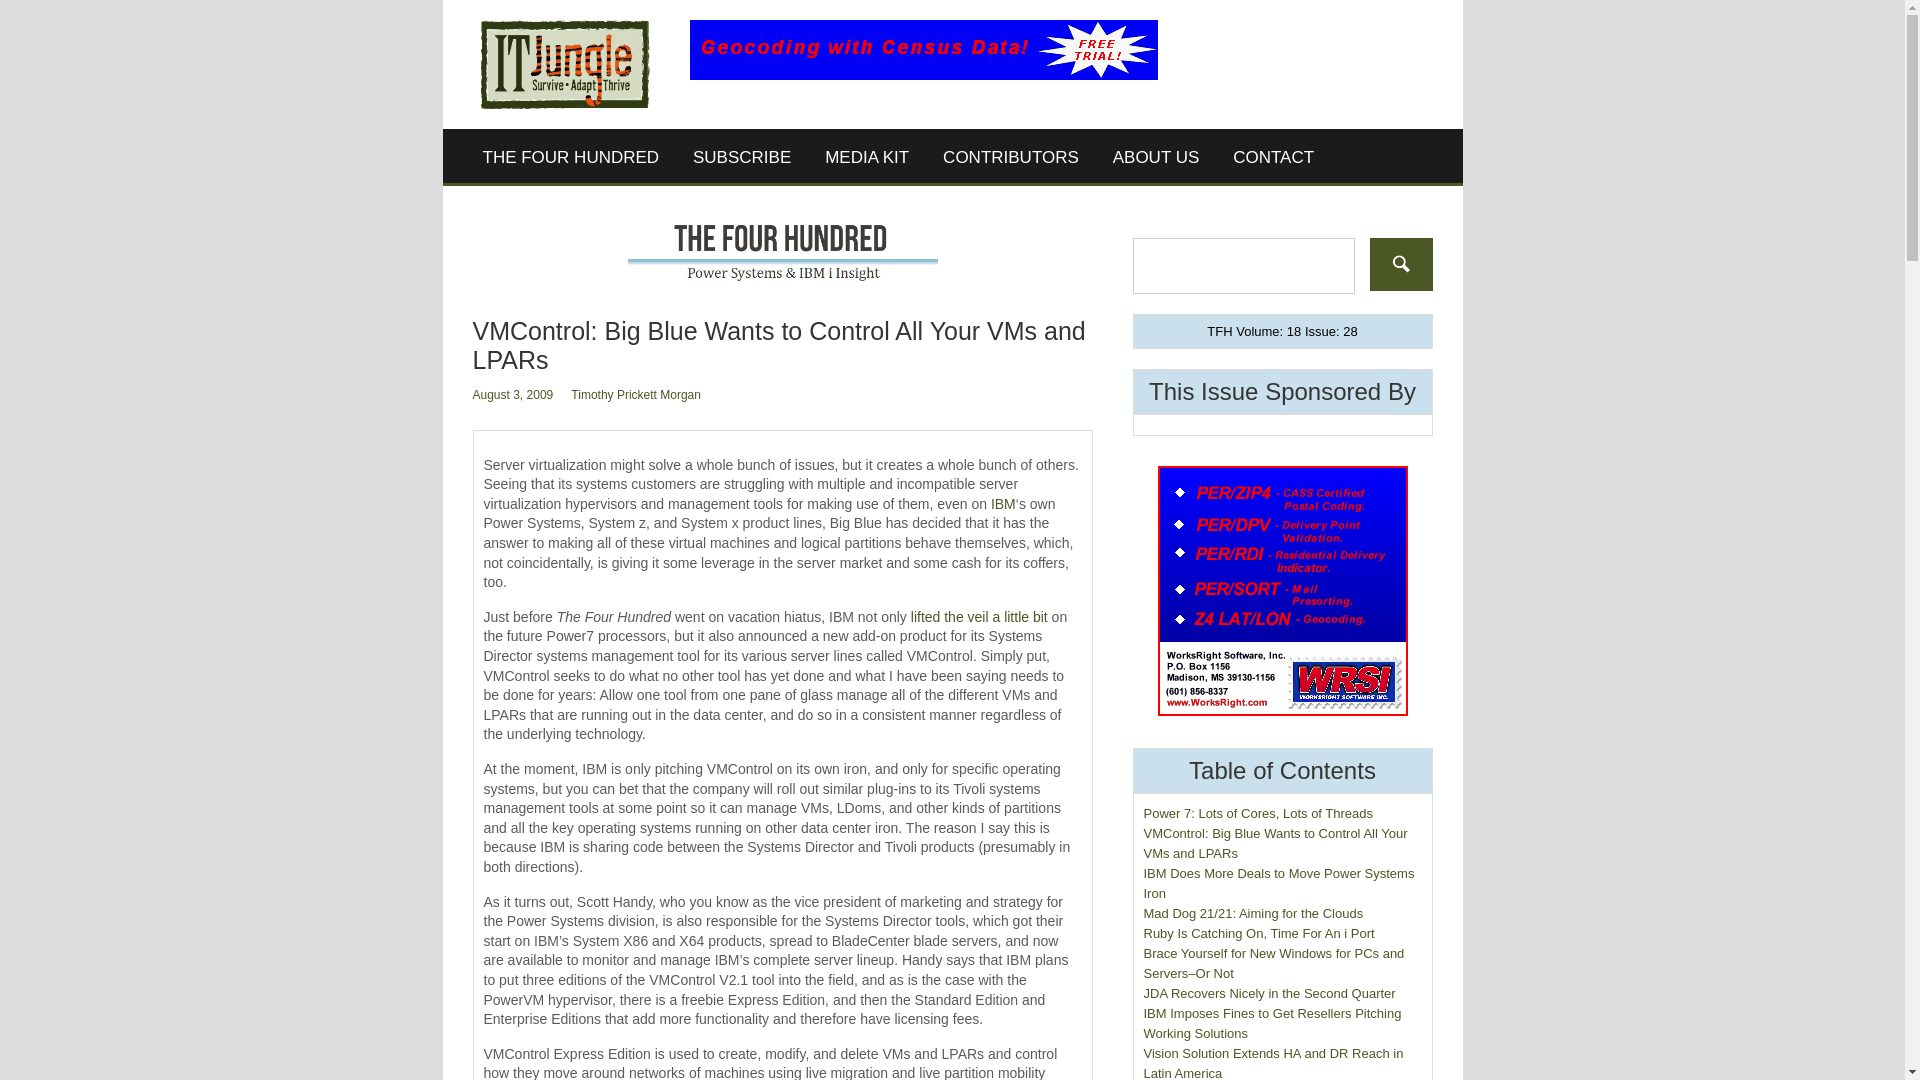  What do you see at coordinates (1156, 157) in the screenshot?
I see `ABOUT US` at bounding box center [1156, 157].